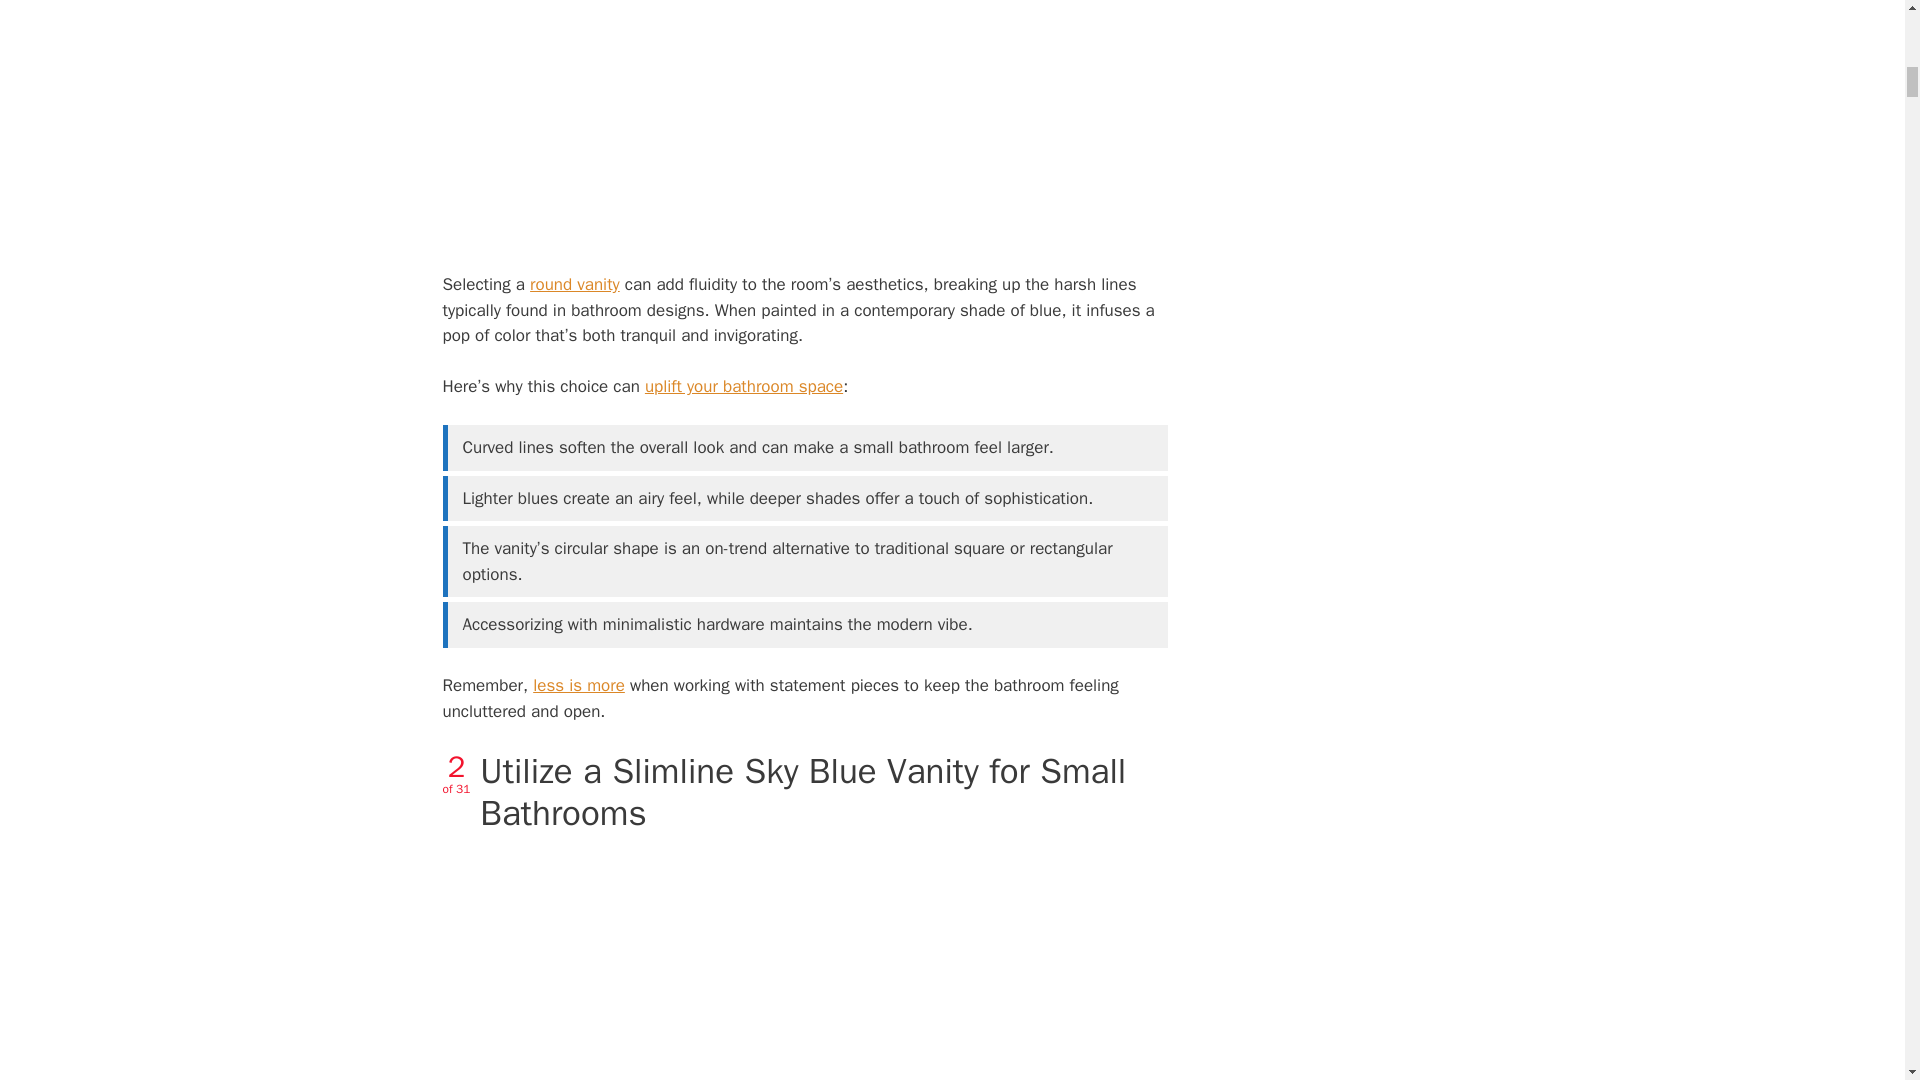 The height and width of the screenshot is (1080, 1920). I want to click on round vanity, so click(574, 284).